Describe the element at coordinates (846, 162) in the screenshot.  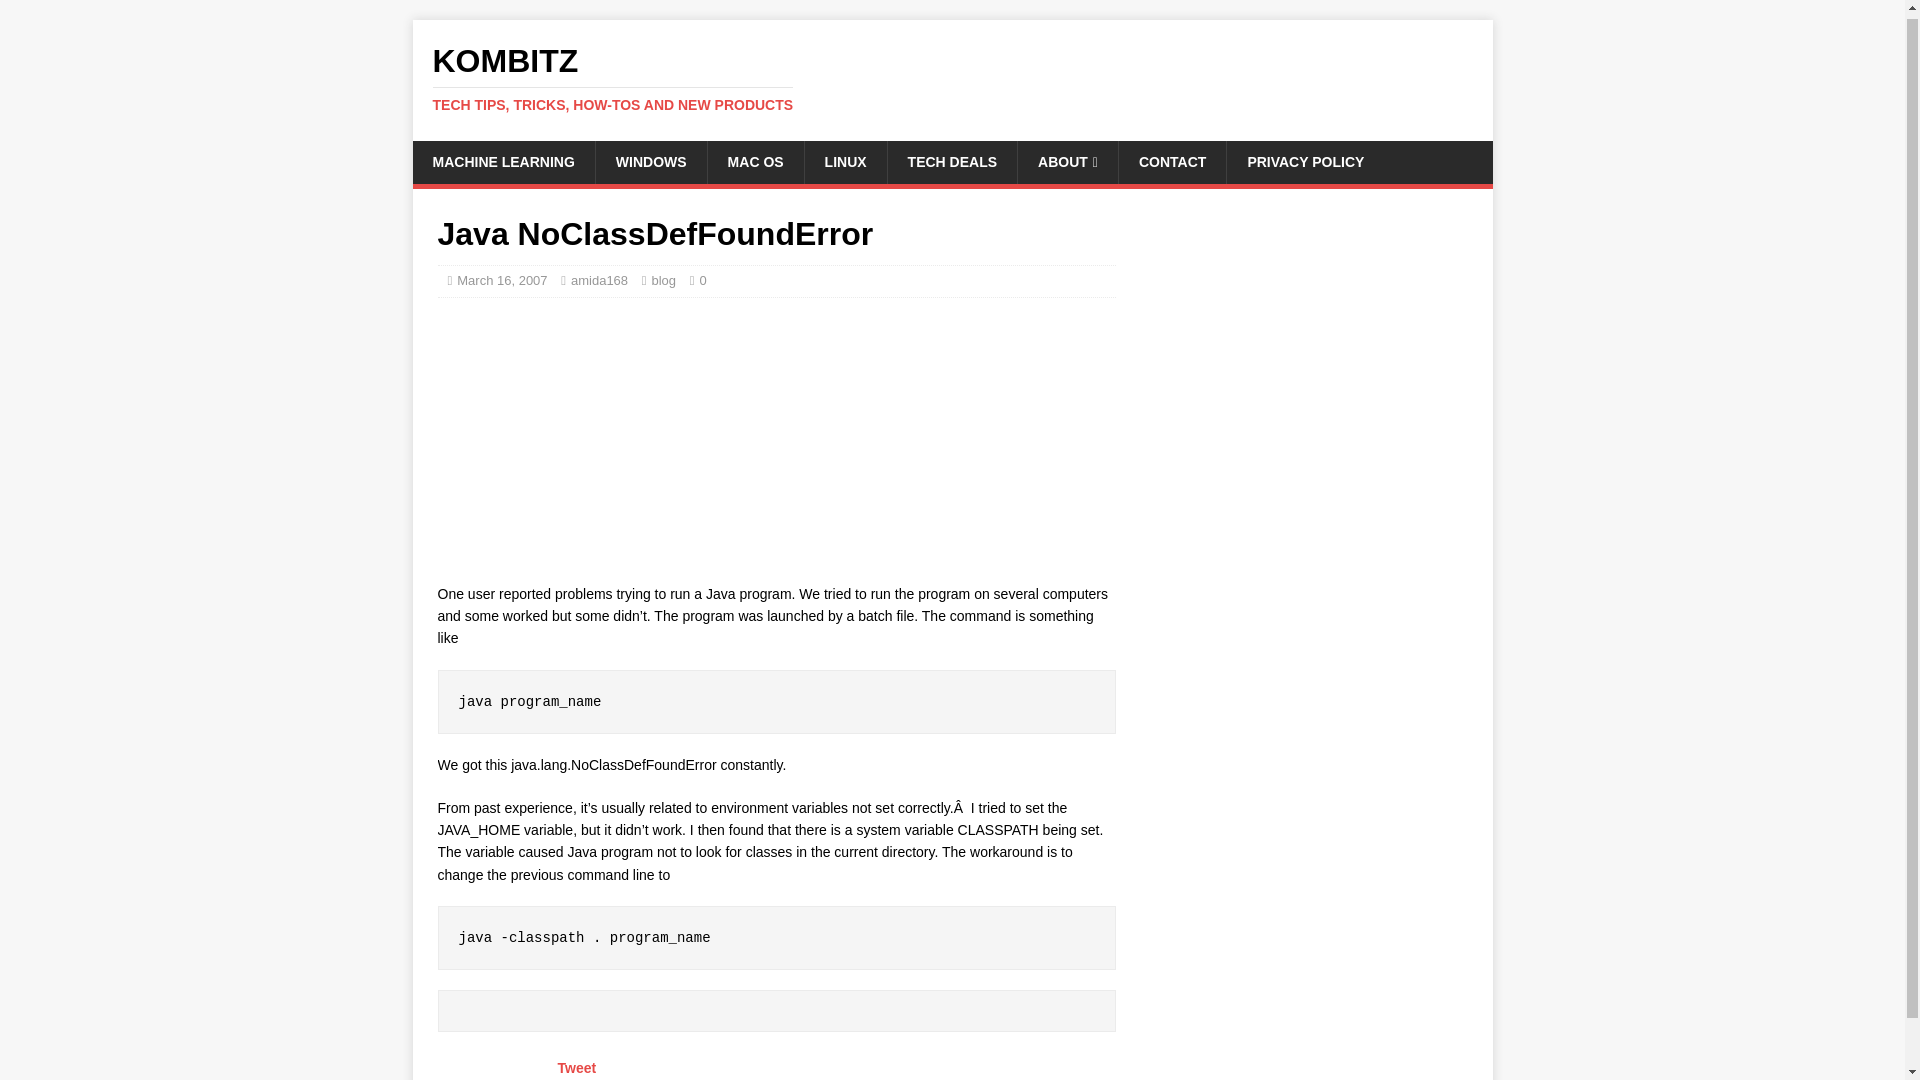
I see `LINUX` at that location.